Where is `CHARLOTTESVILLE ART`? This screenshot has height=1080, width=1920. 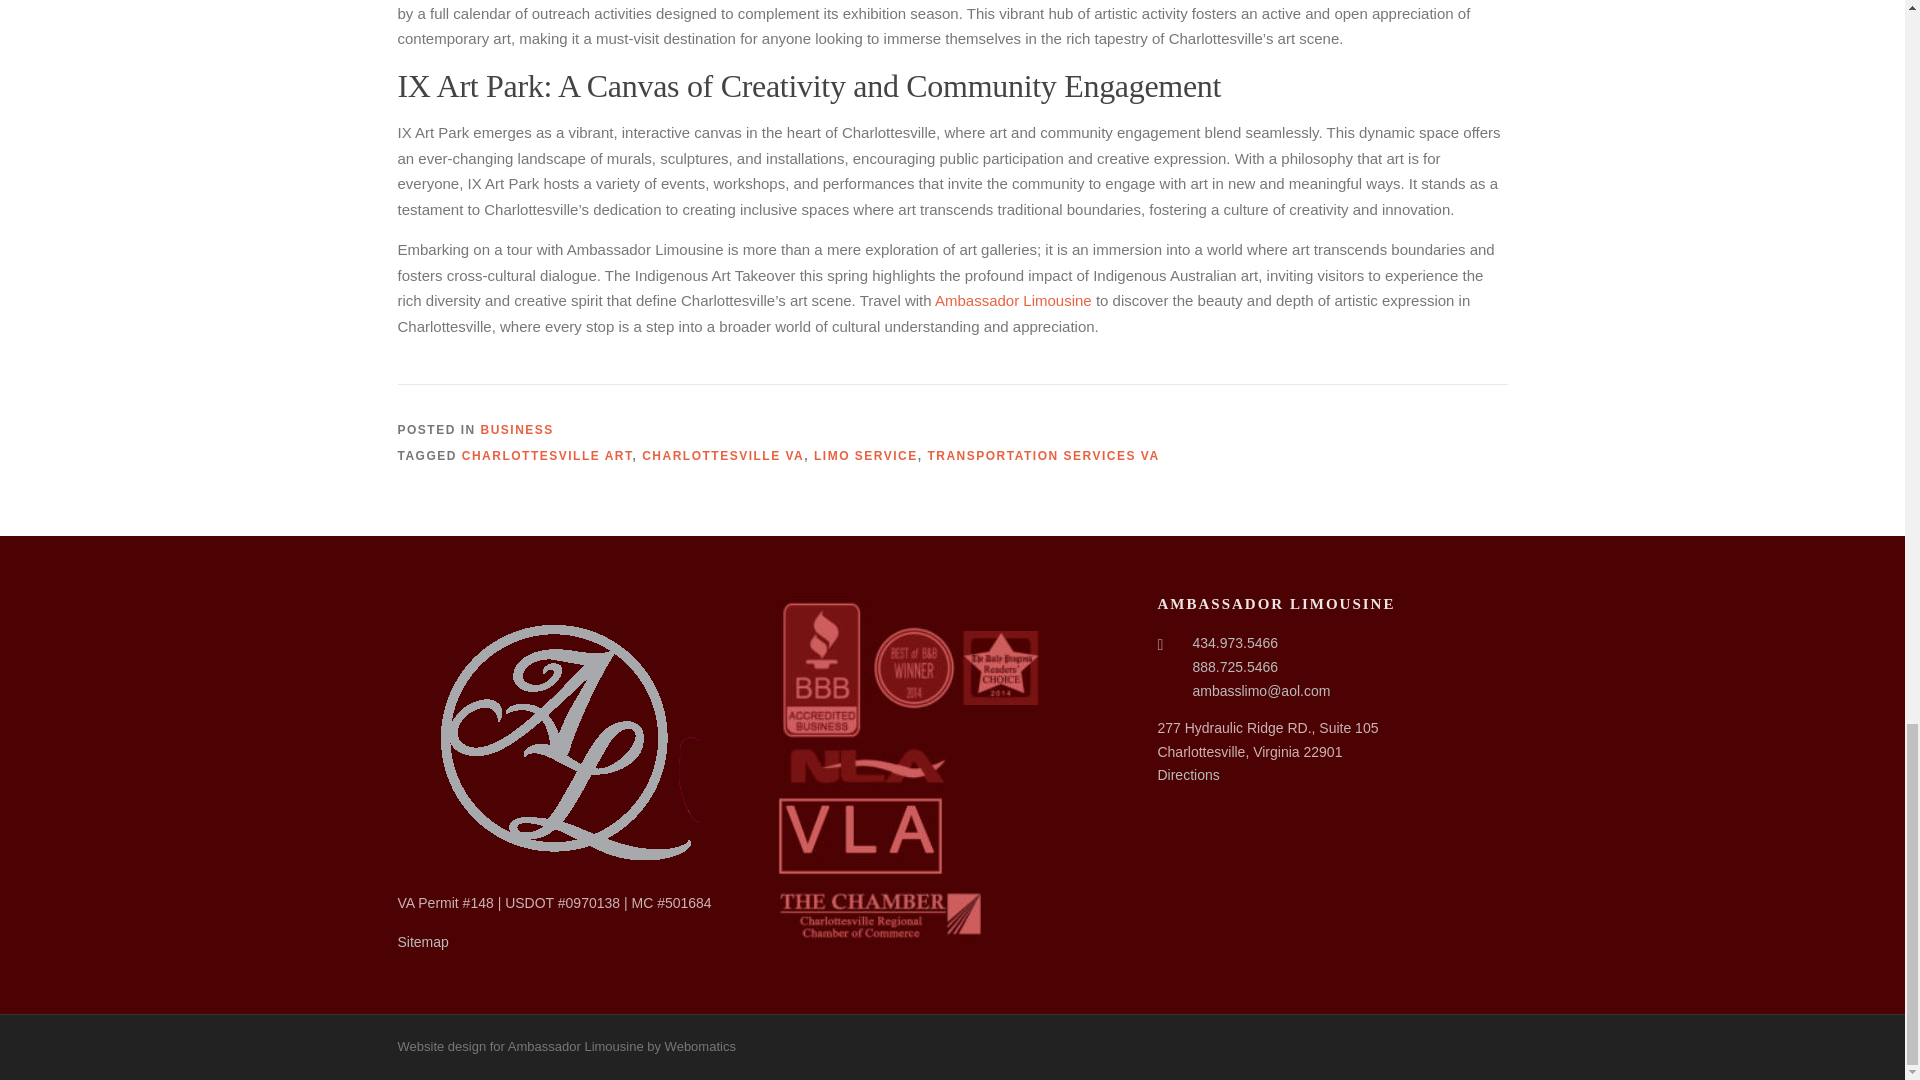
CHARLOTTESVILLE ART is located at coordinates (548, 456).